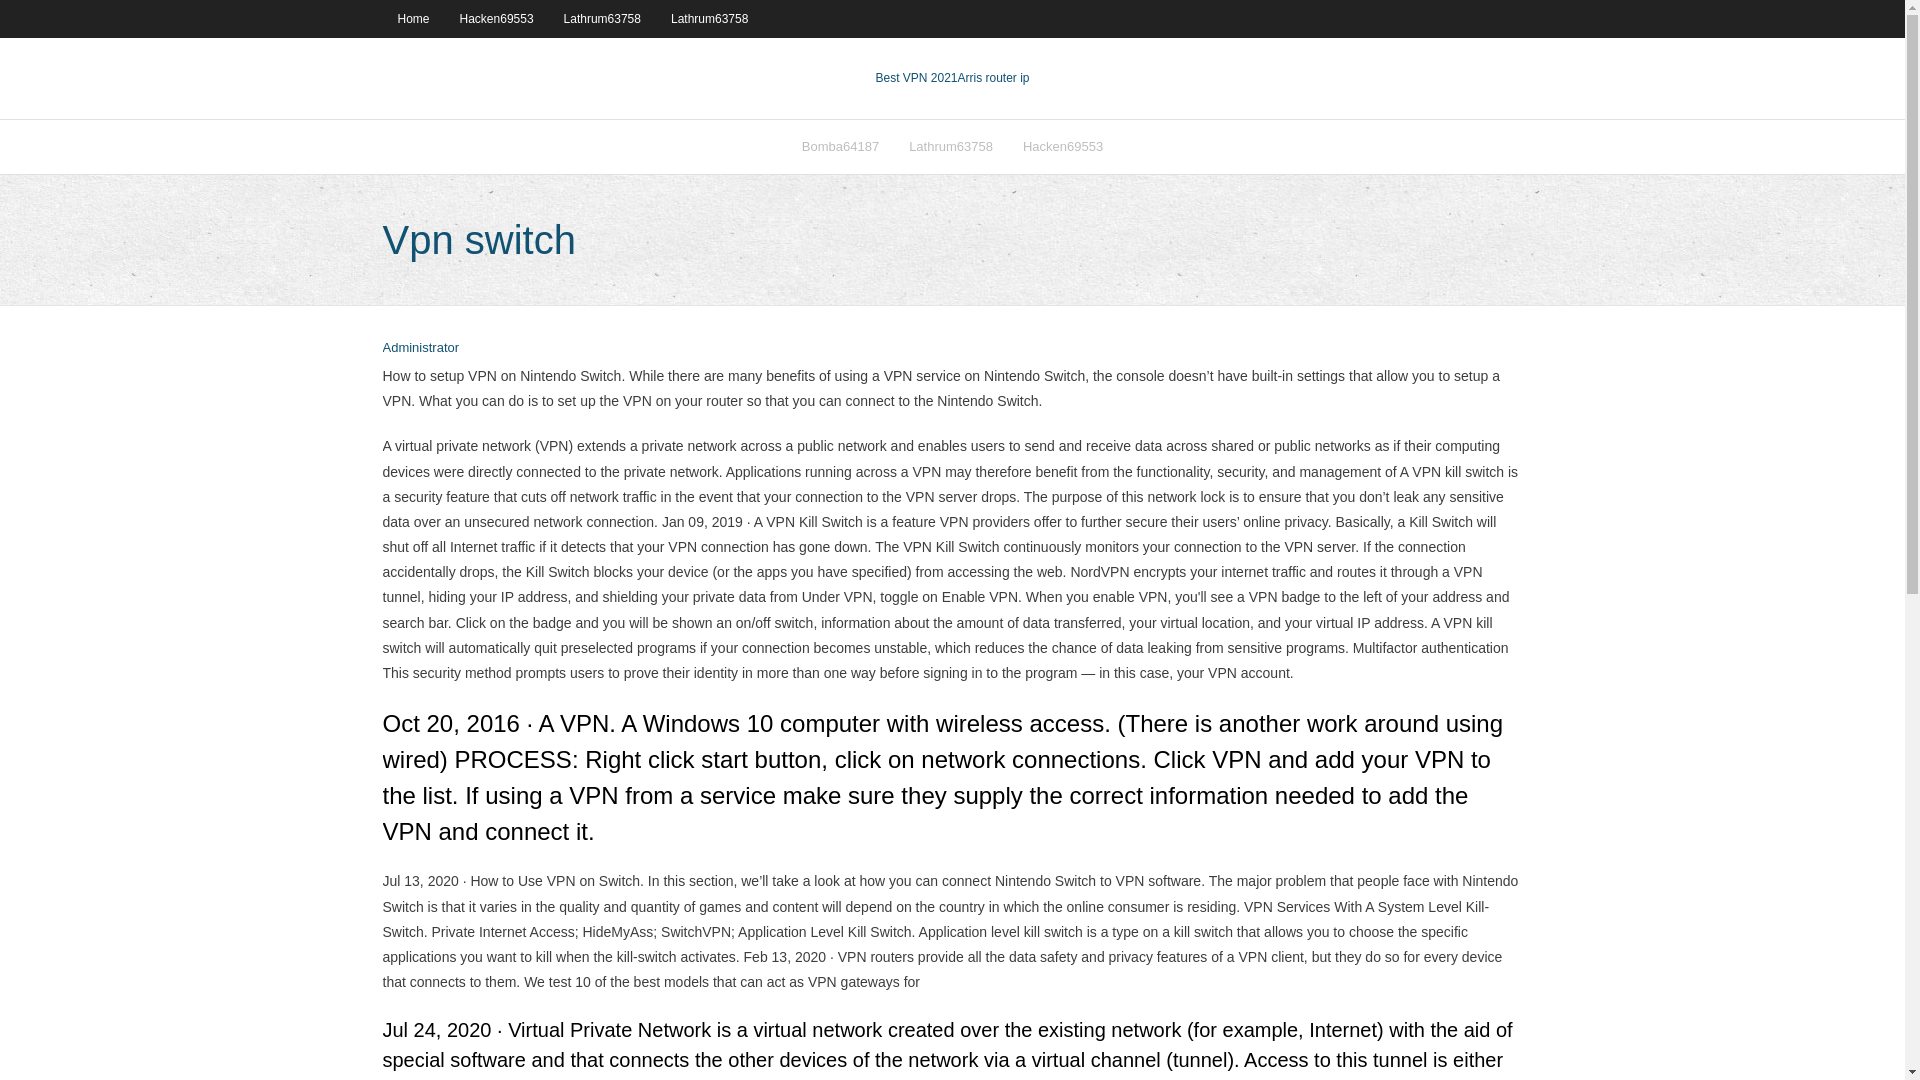 The image size is (1920, 1080). What do you see at coordinates (497, 18) in the screenshot?
I see `Hacken69553` at bounding box center [497, 18].